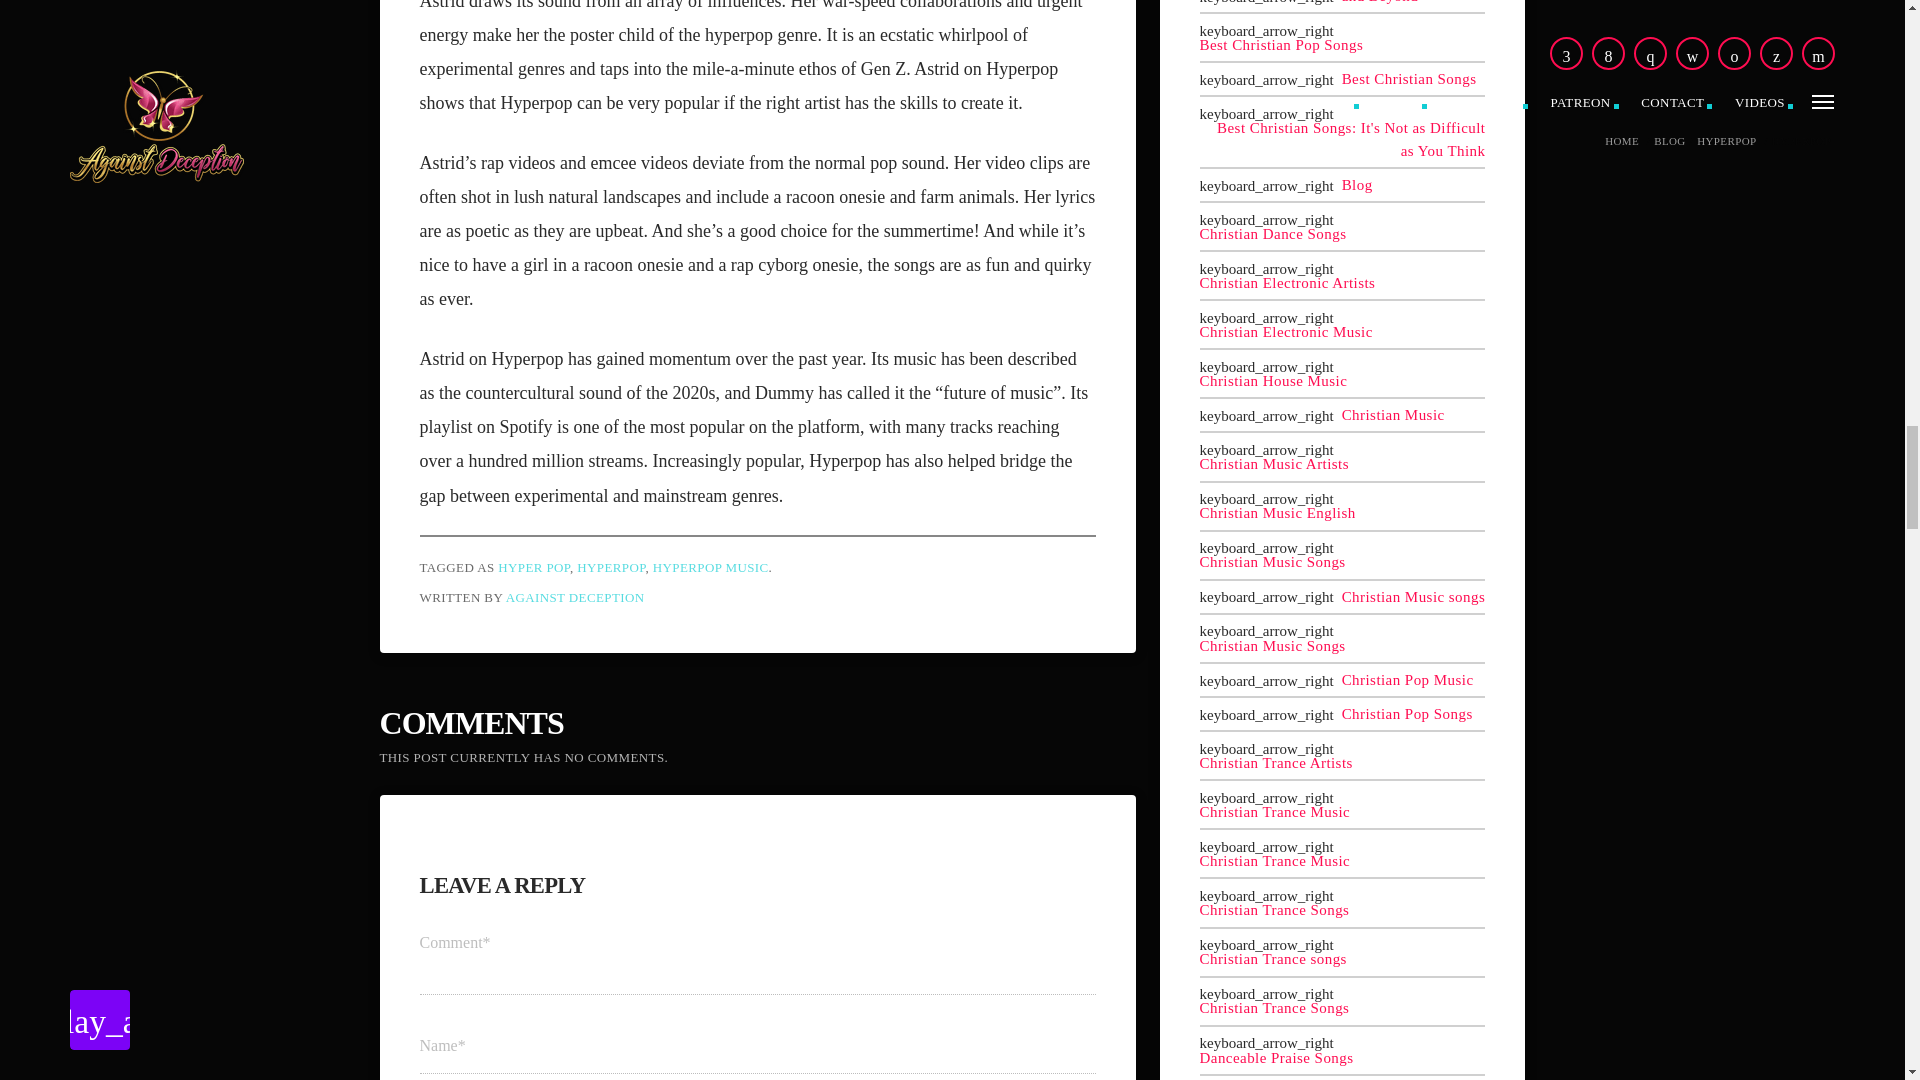 The width and height of the screenshot is (1920, 1080). What do you see at coordinates (611, 567) in the screenshot?
I see `HYPERPOP` at bounding box center [611, 567].